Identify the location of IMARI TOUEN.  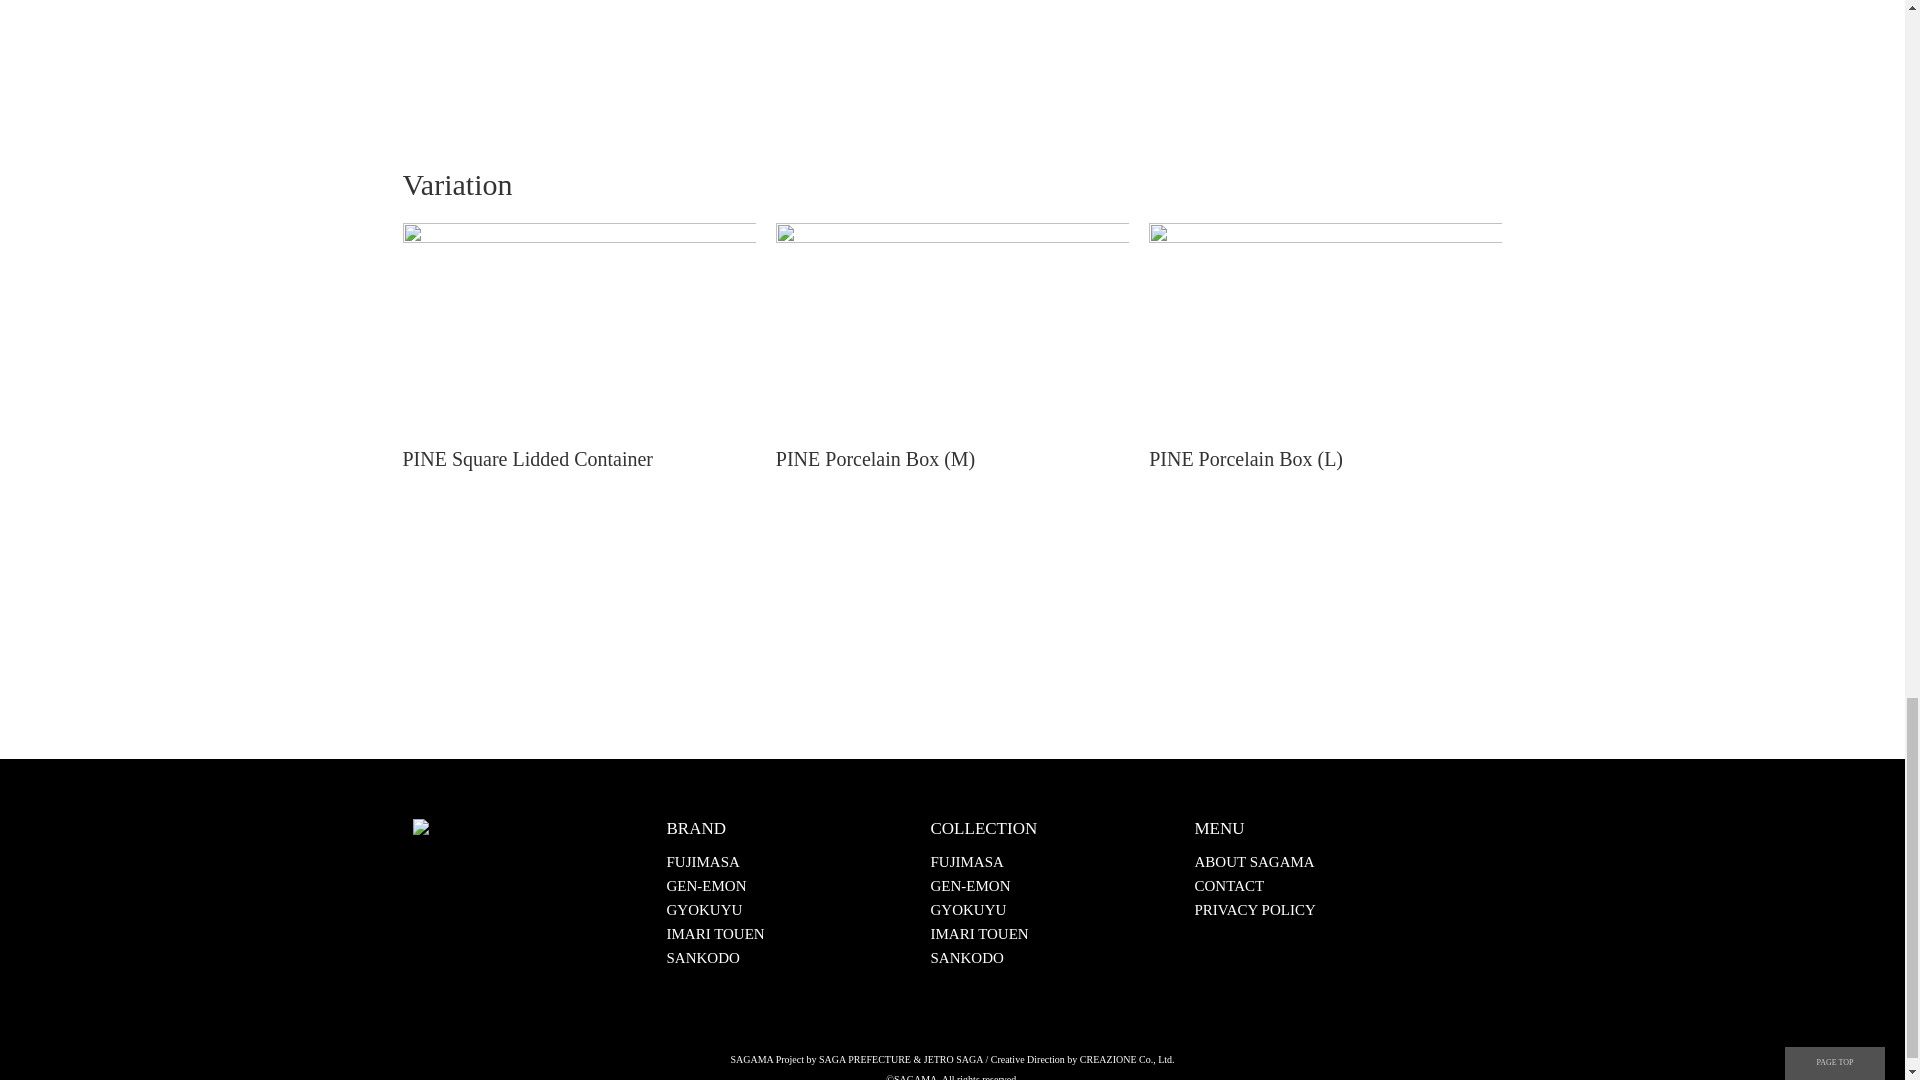
(715, 933).